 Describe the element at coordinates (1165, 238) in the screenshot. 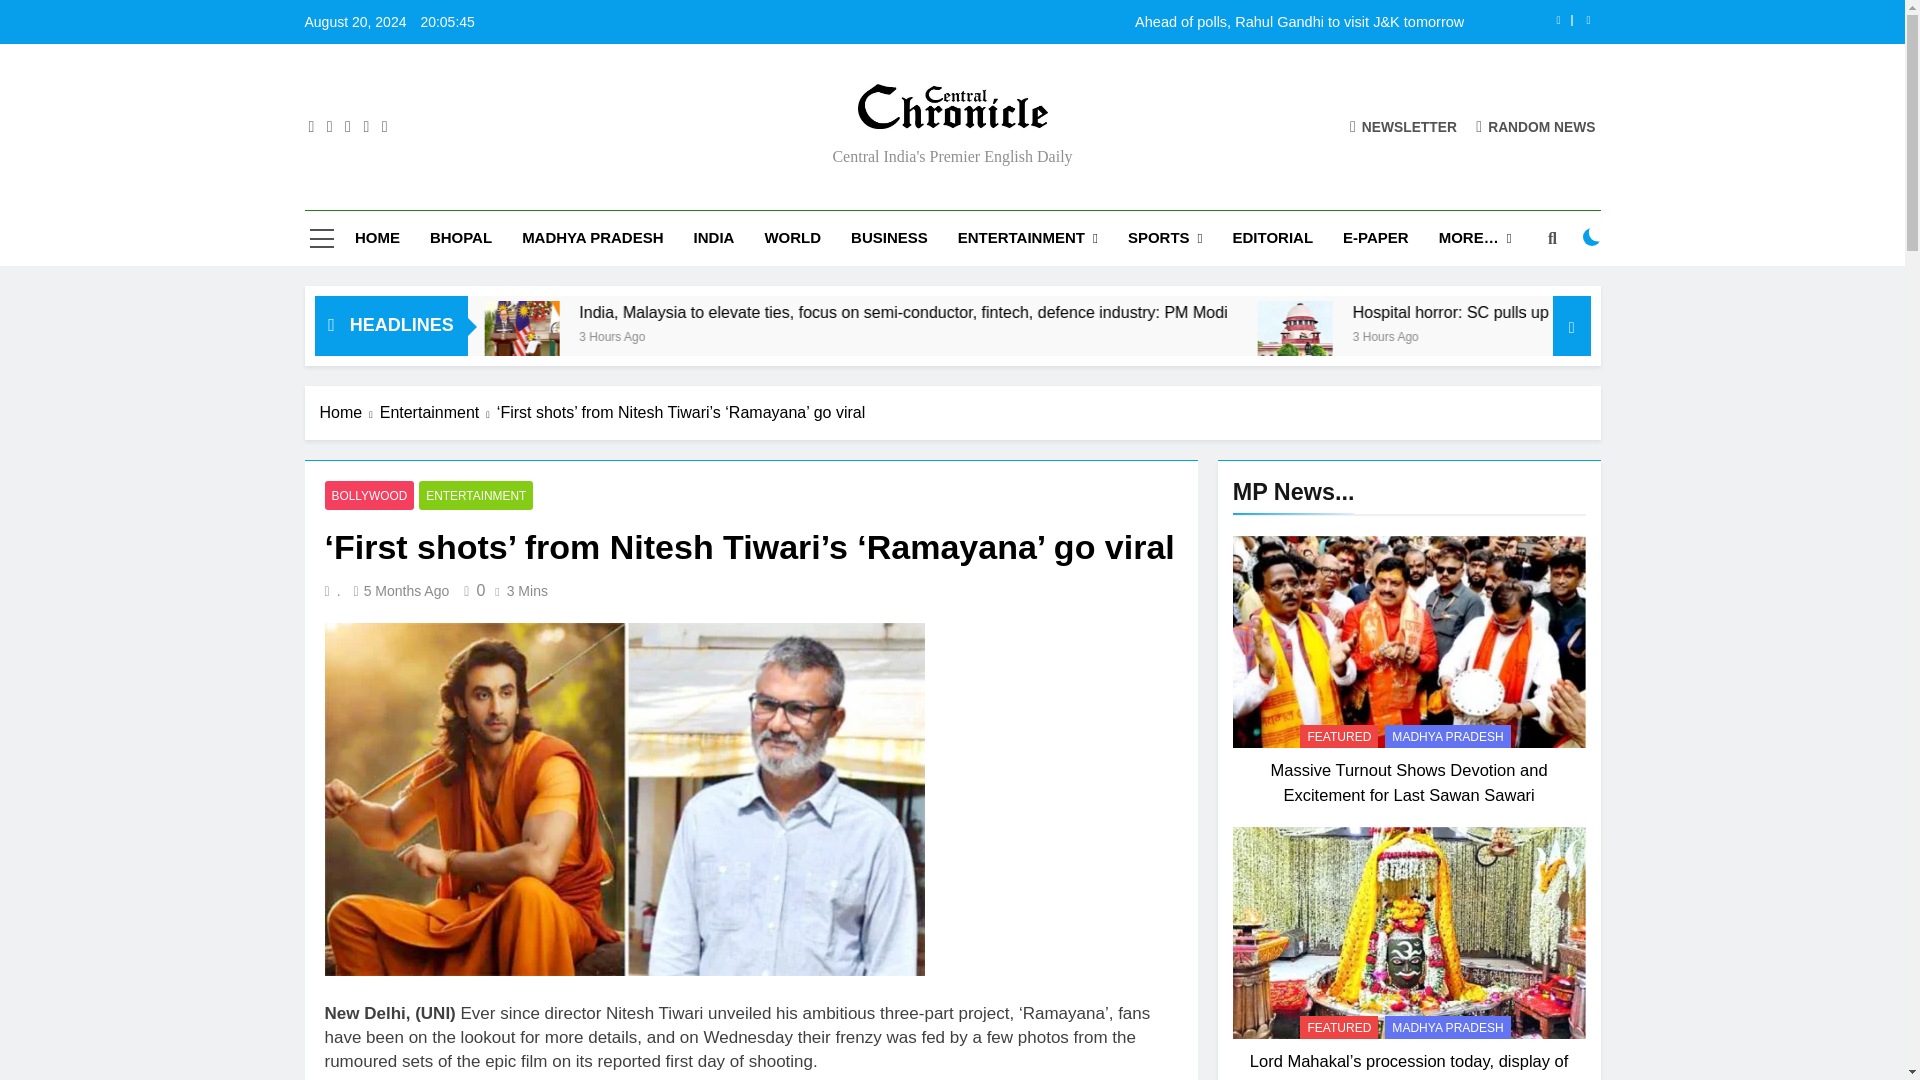

I see `SPORTS` at that location.